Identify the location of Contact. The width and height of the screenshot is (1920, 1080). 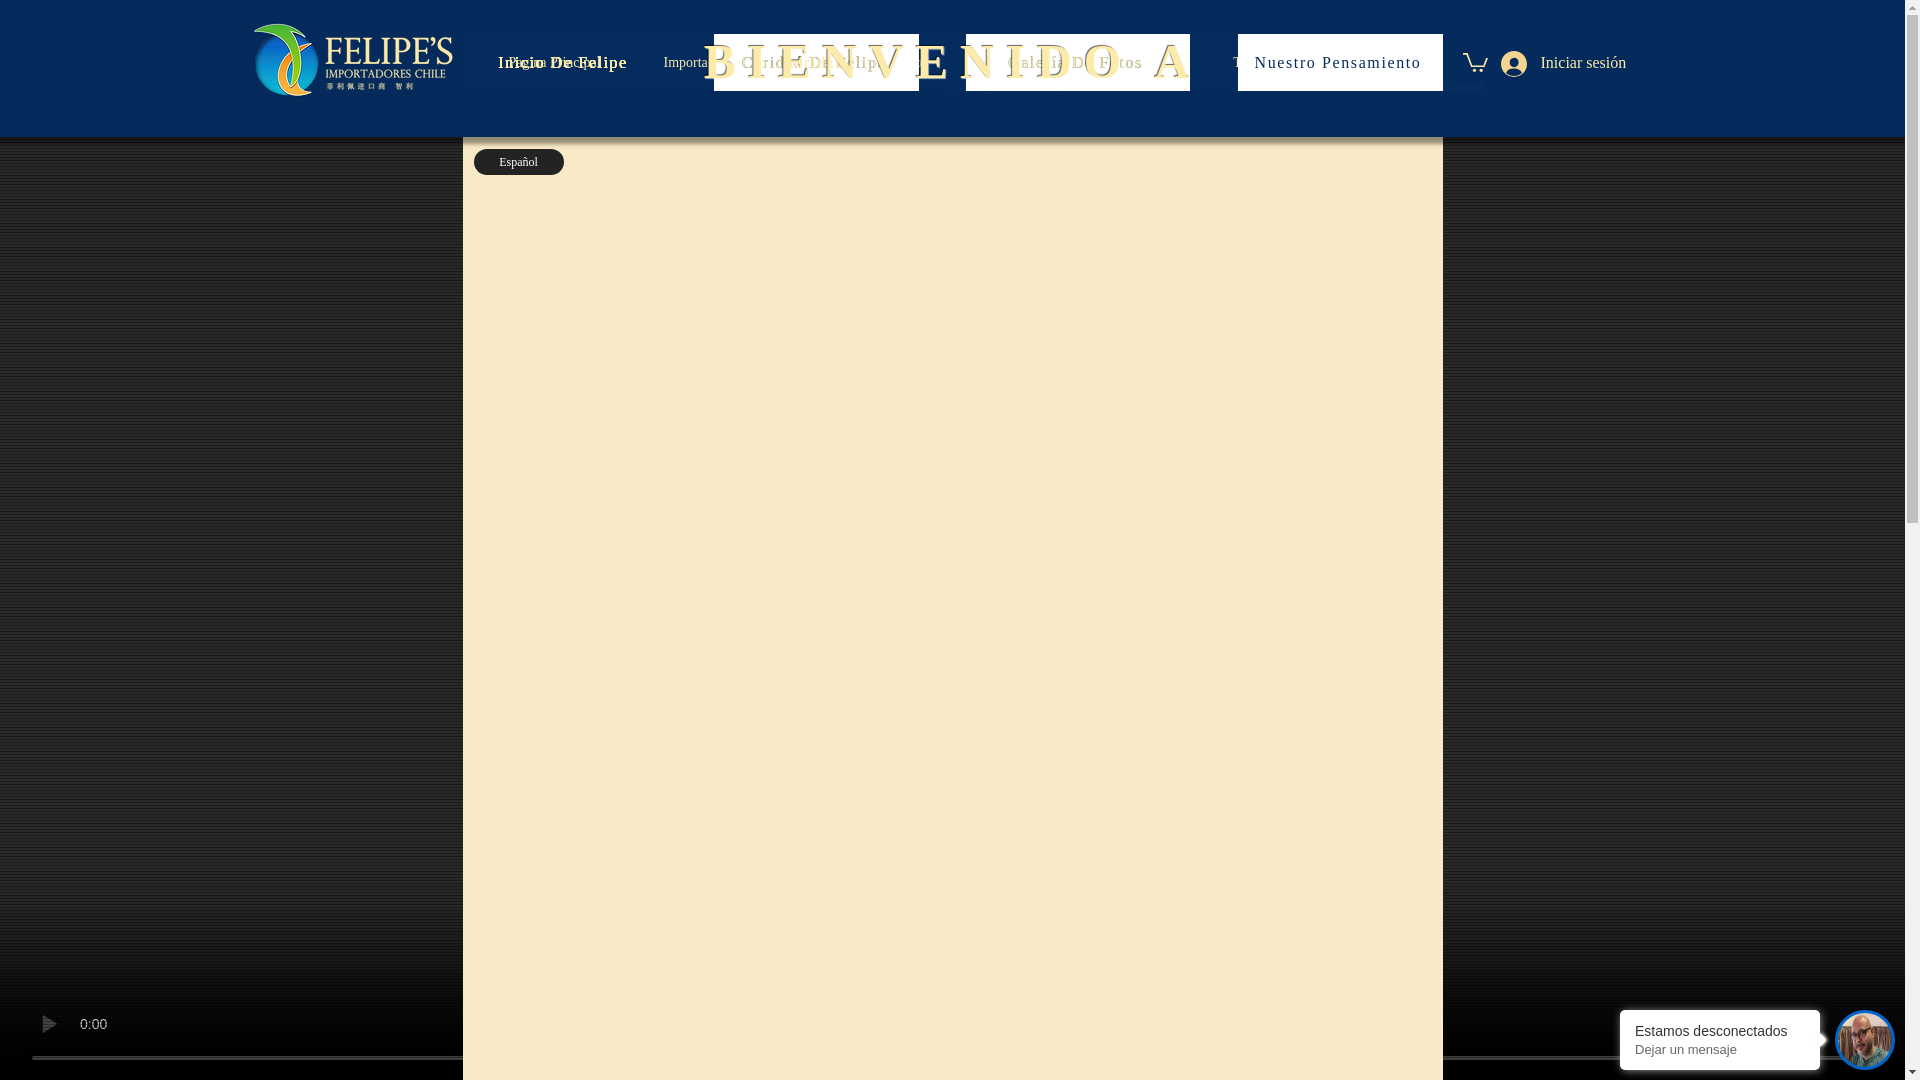
(1462, 86).